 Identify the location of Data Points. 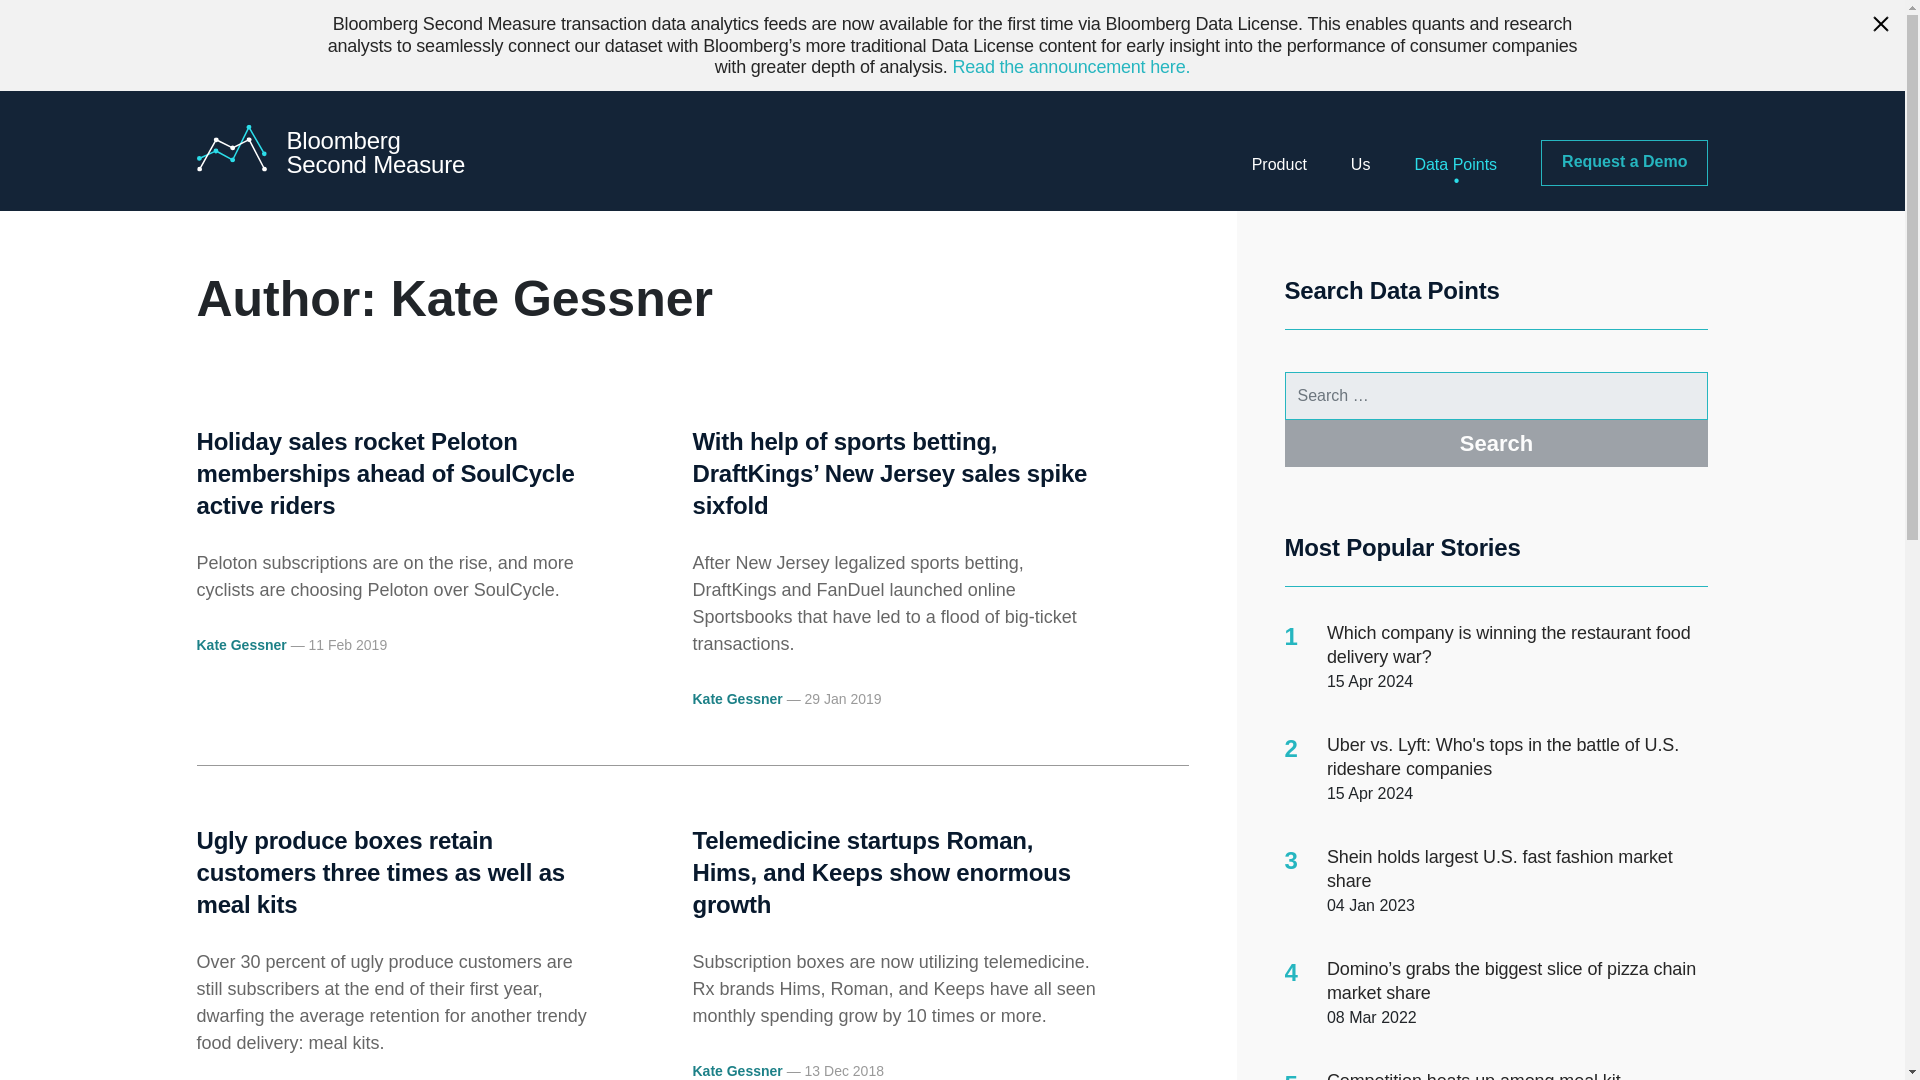
(1455, 164).